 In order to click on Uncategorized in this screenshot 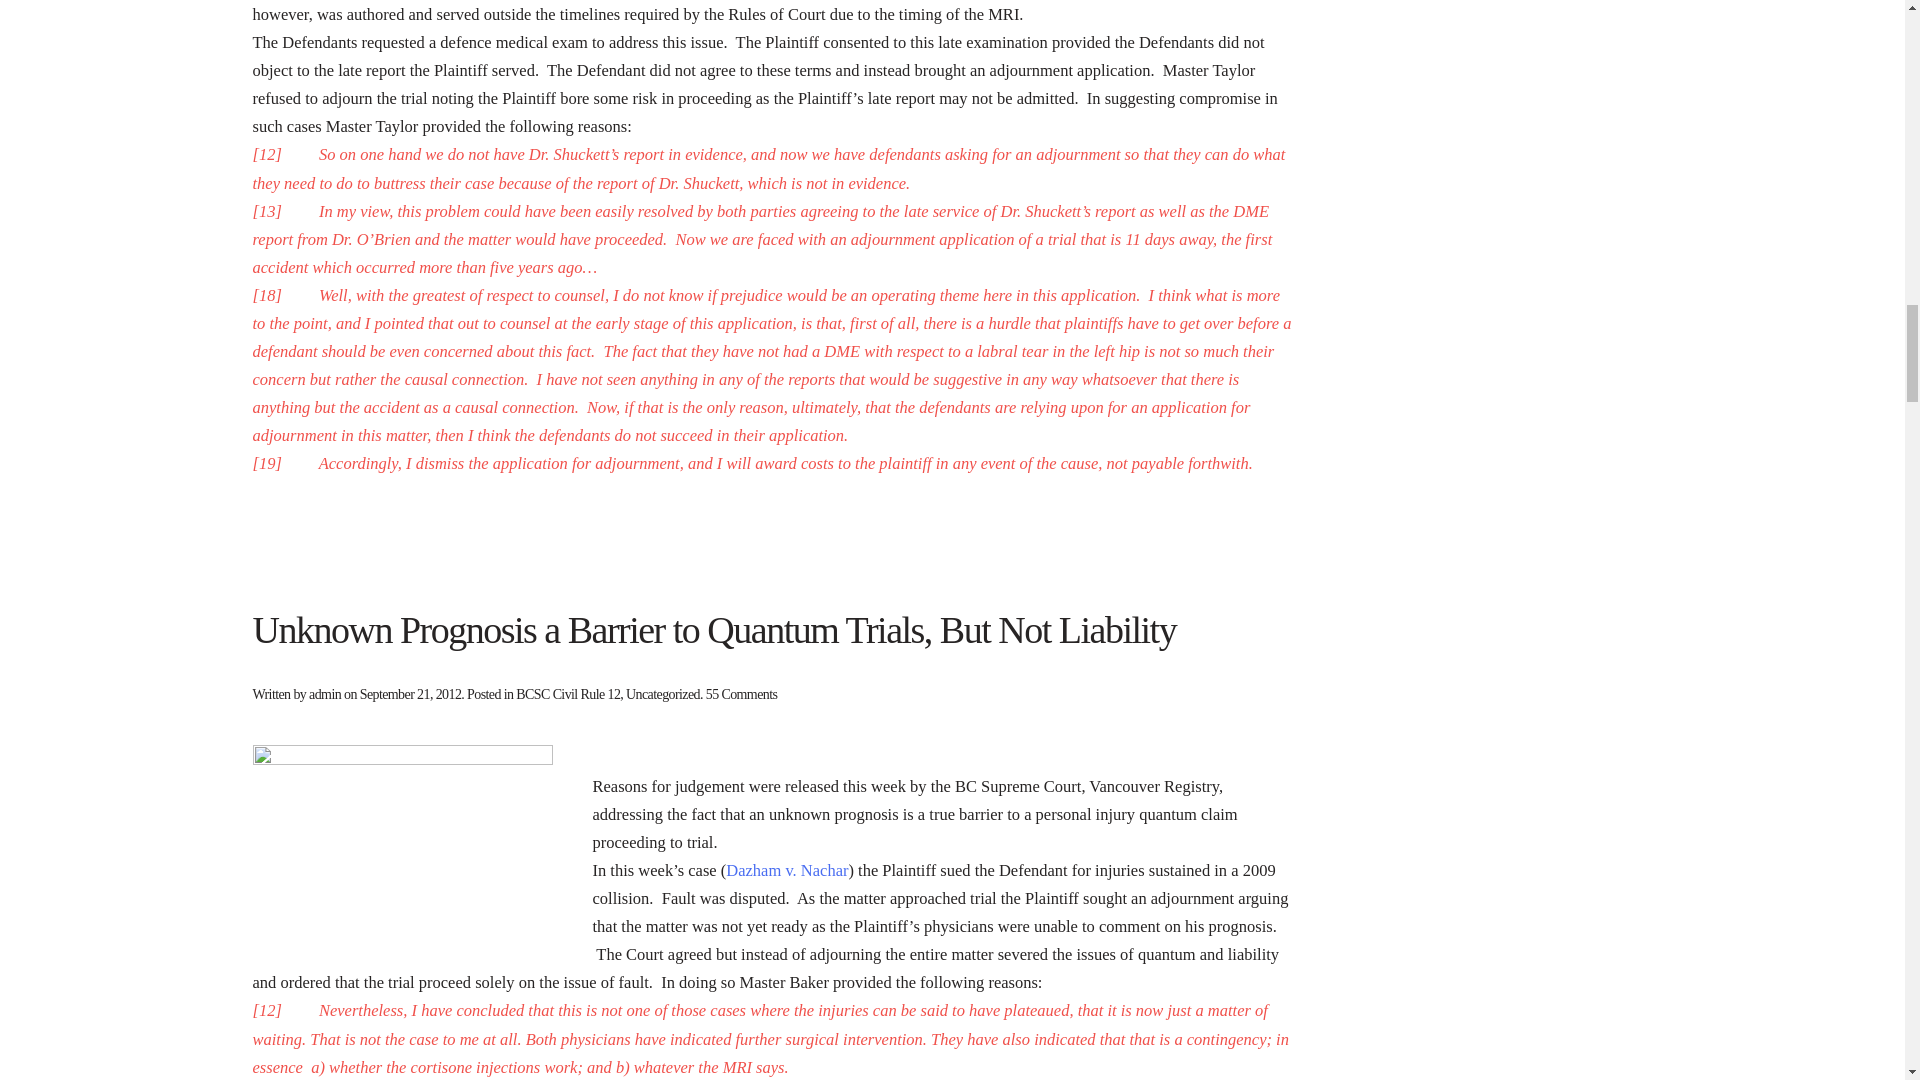, I will do `click(662, 694)`.